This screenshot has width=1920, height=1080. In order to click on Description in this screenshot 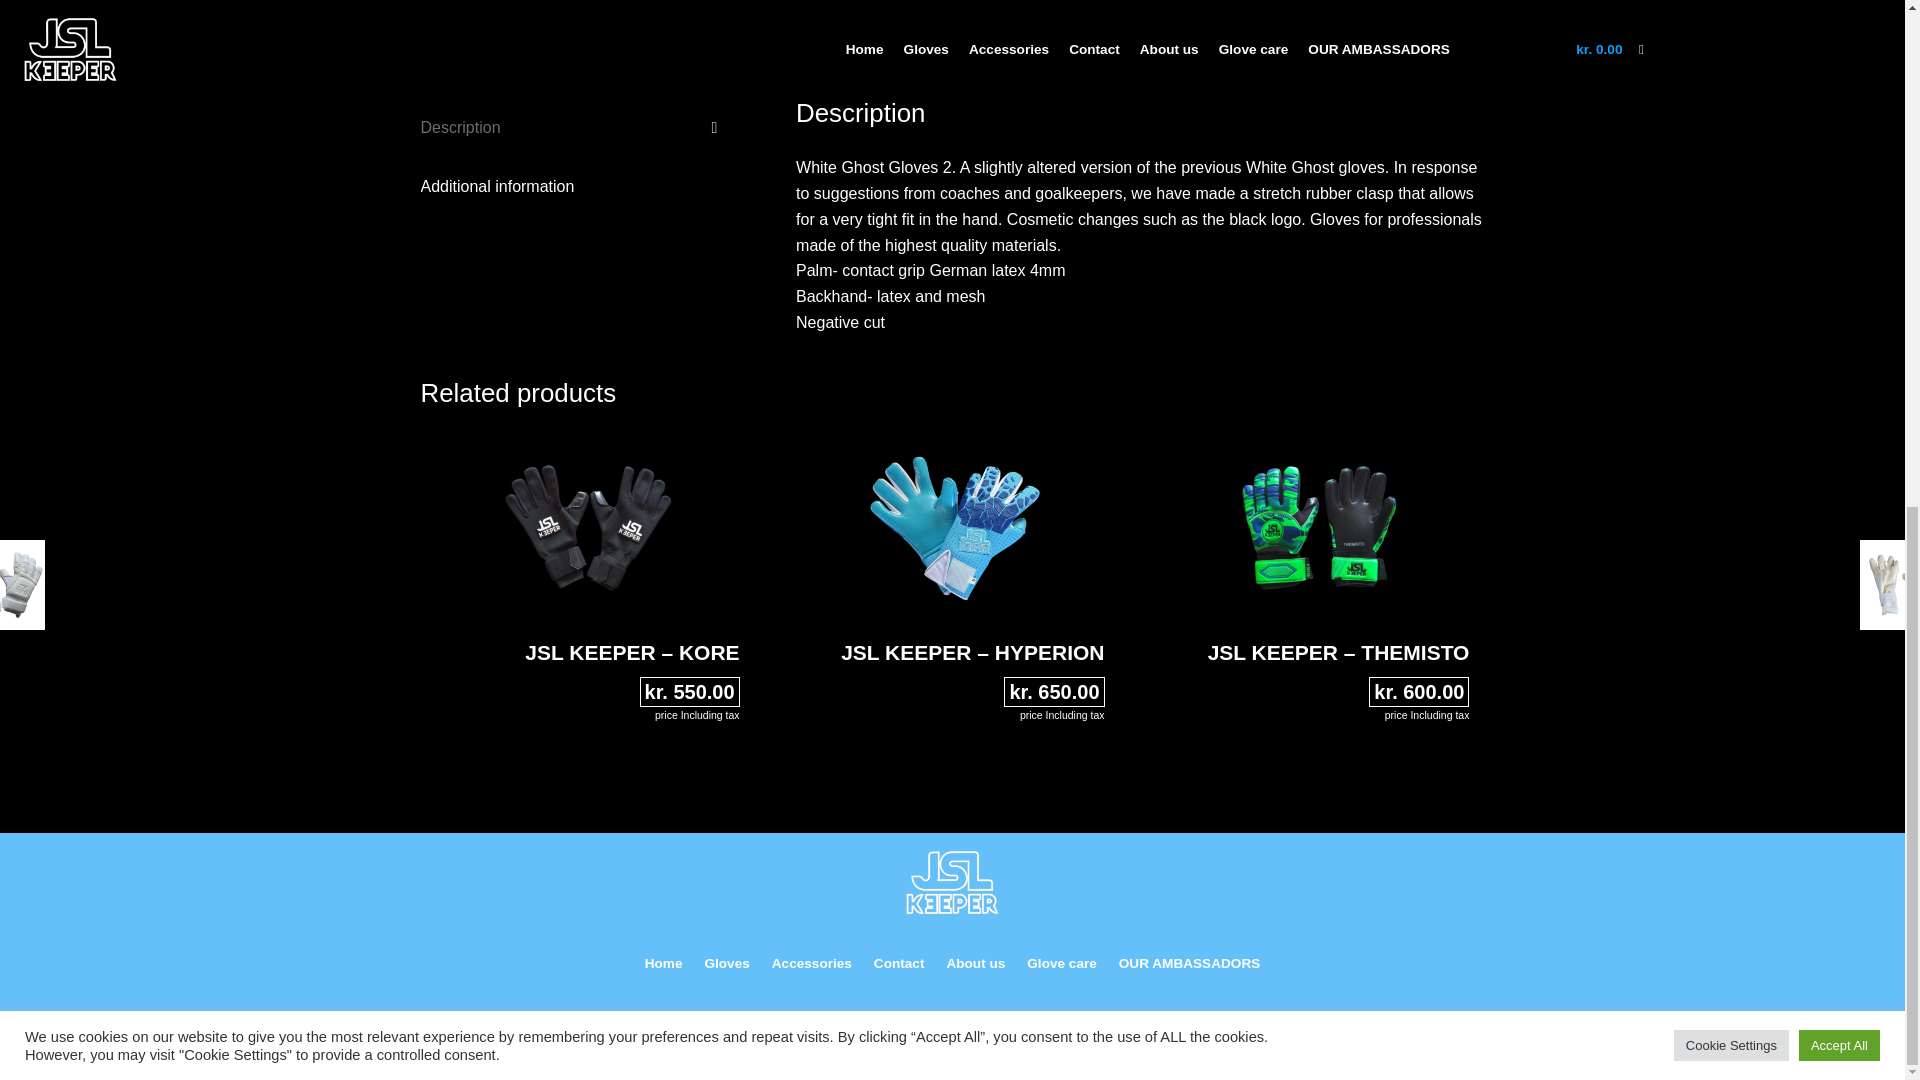, I will do `click(576, 128)`.